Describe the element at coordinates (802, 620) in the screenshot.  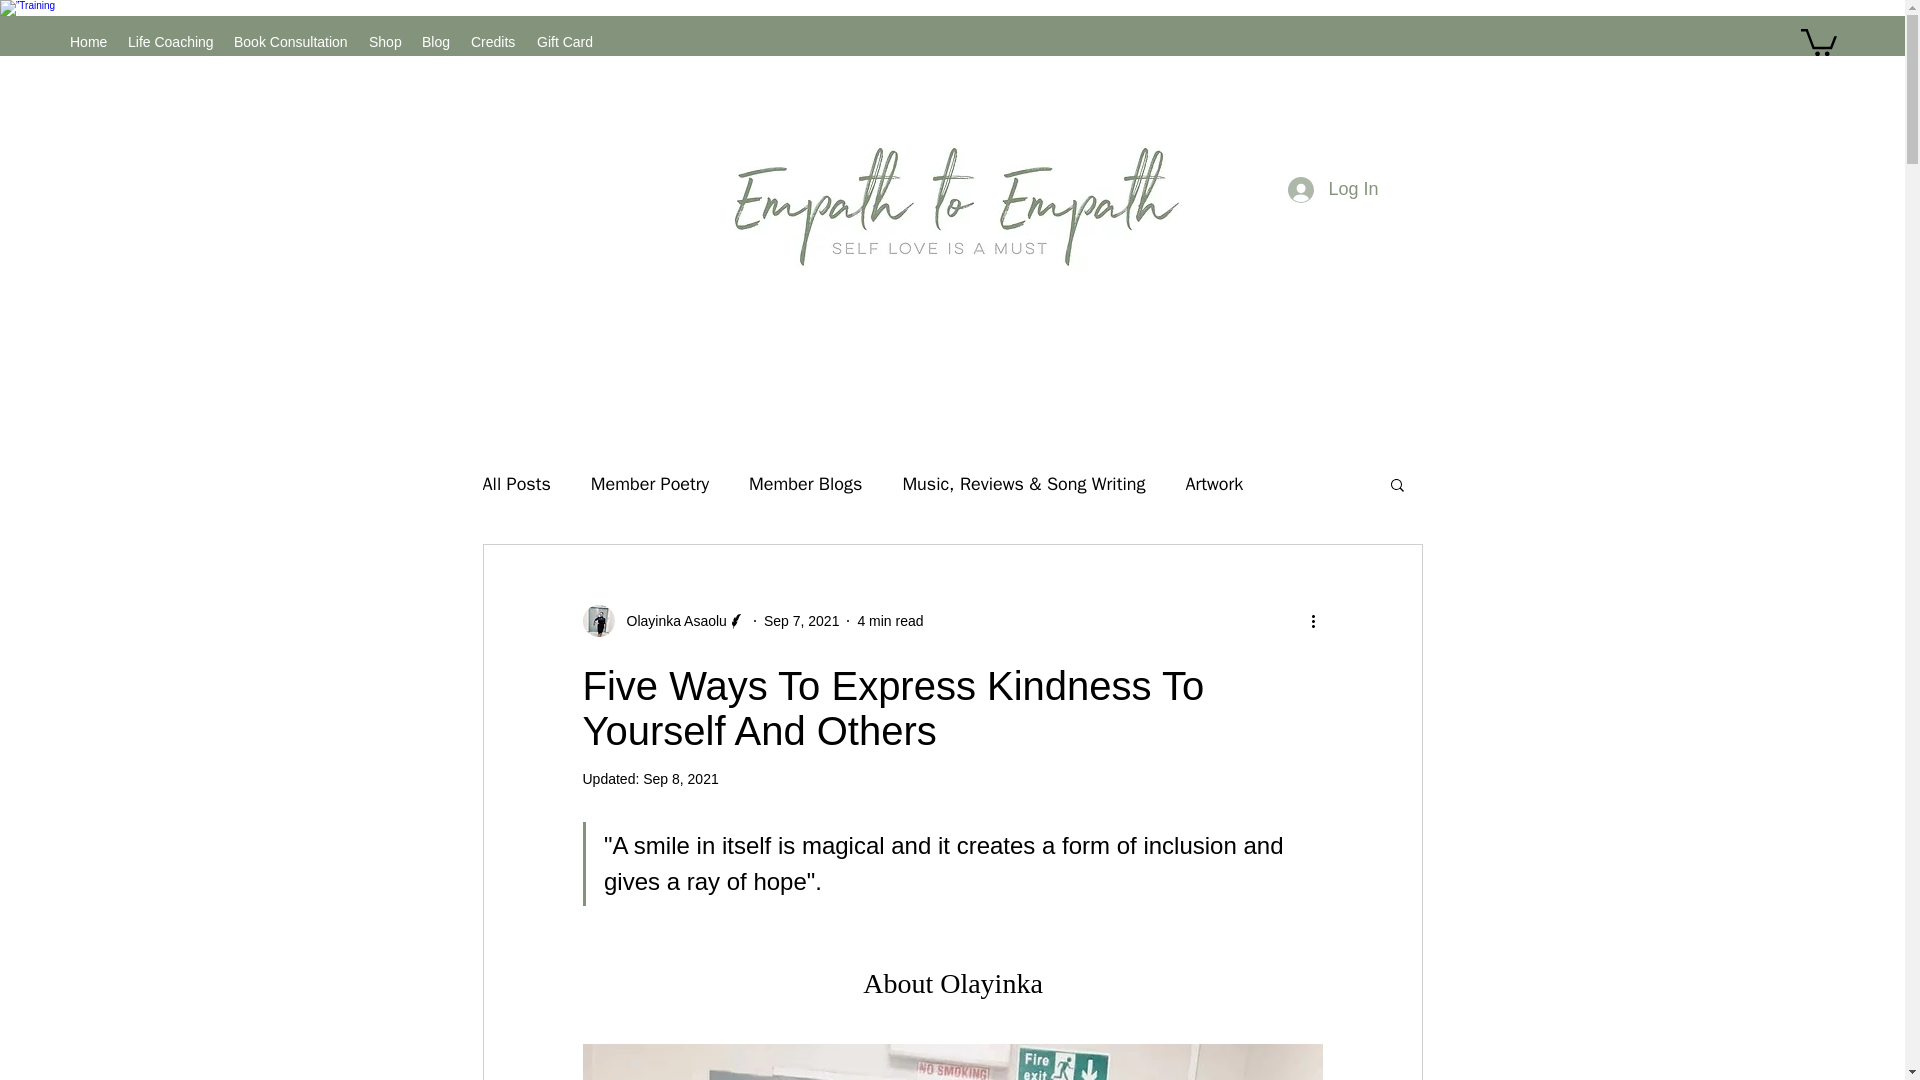
I see `Sep 7, 2021` at that location.